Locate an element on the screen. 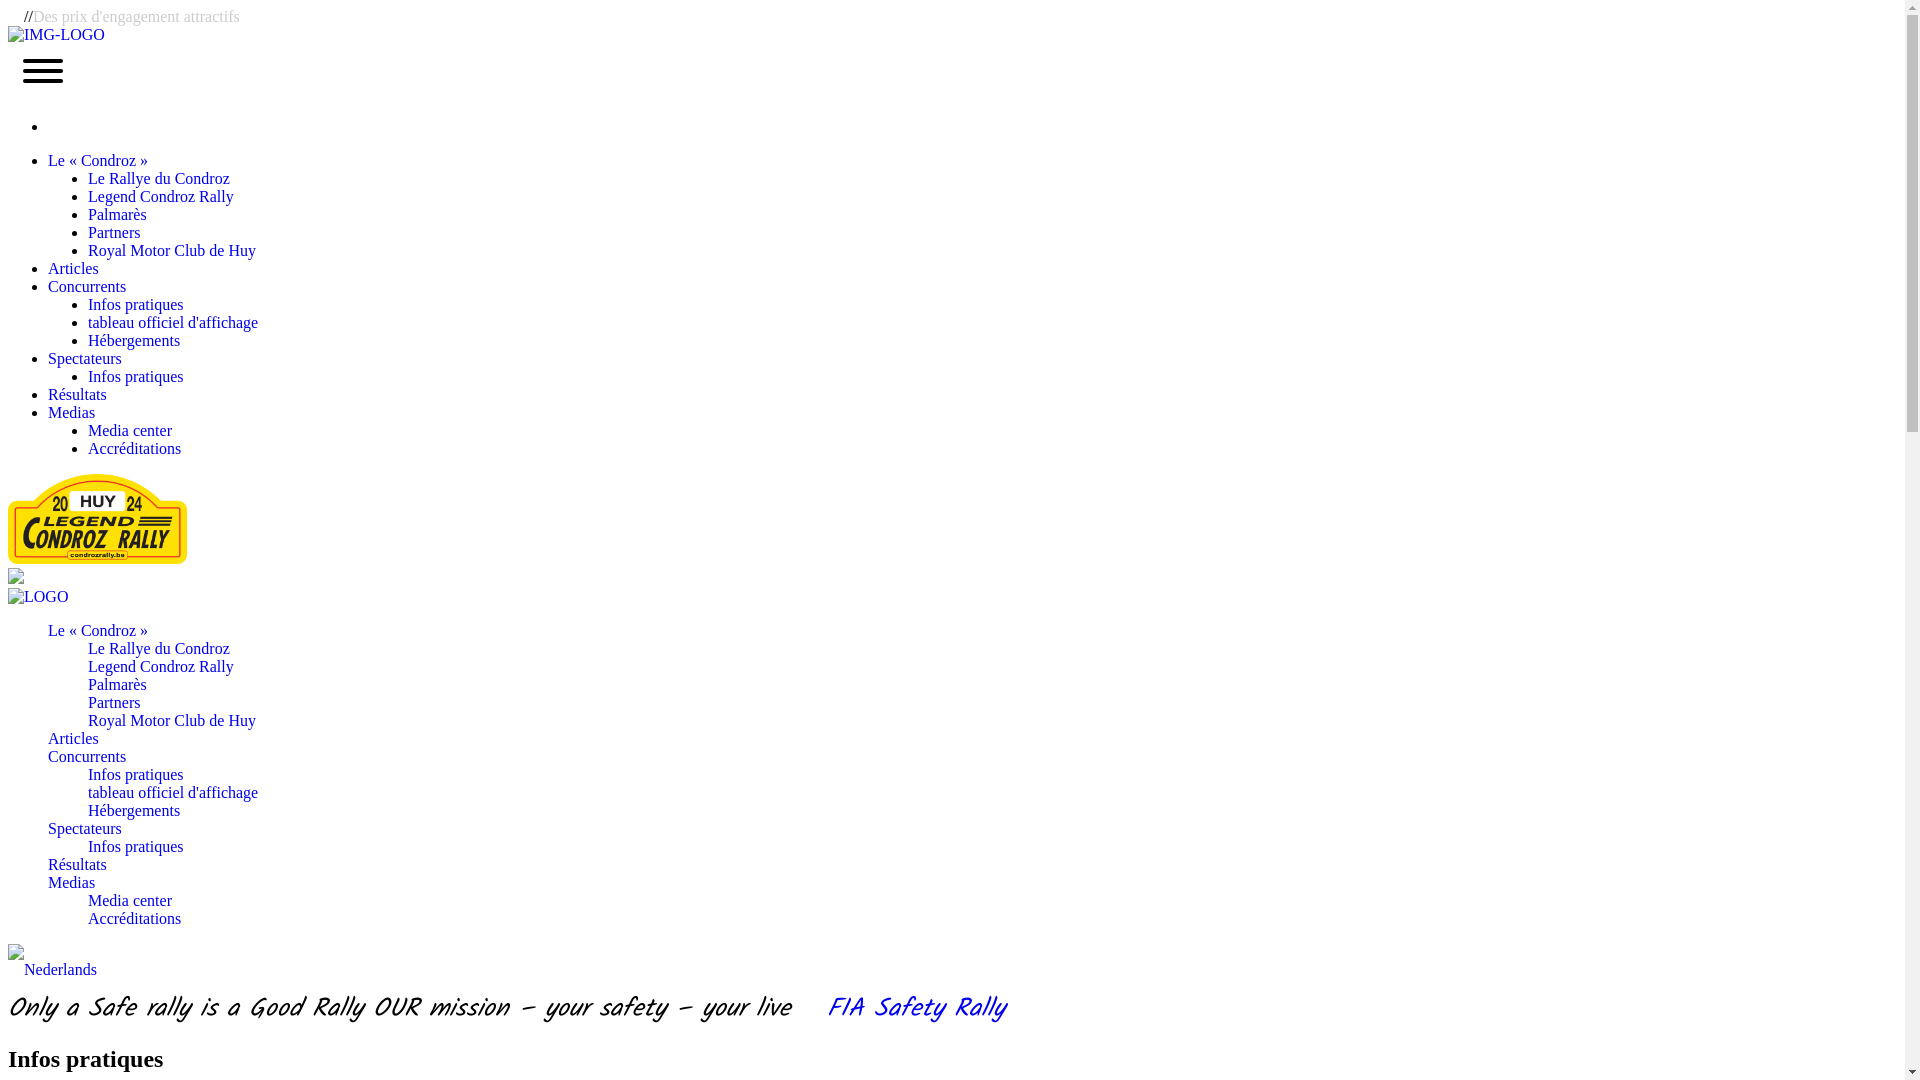 This screenshot has width=1920, height=1080. Concurrents is located at coordinates (87, 286).